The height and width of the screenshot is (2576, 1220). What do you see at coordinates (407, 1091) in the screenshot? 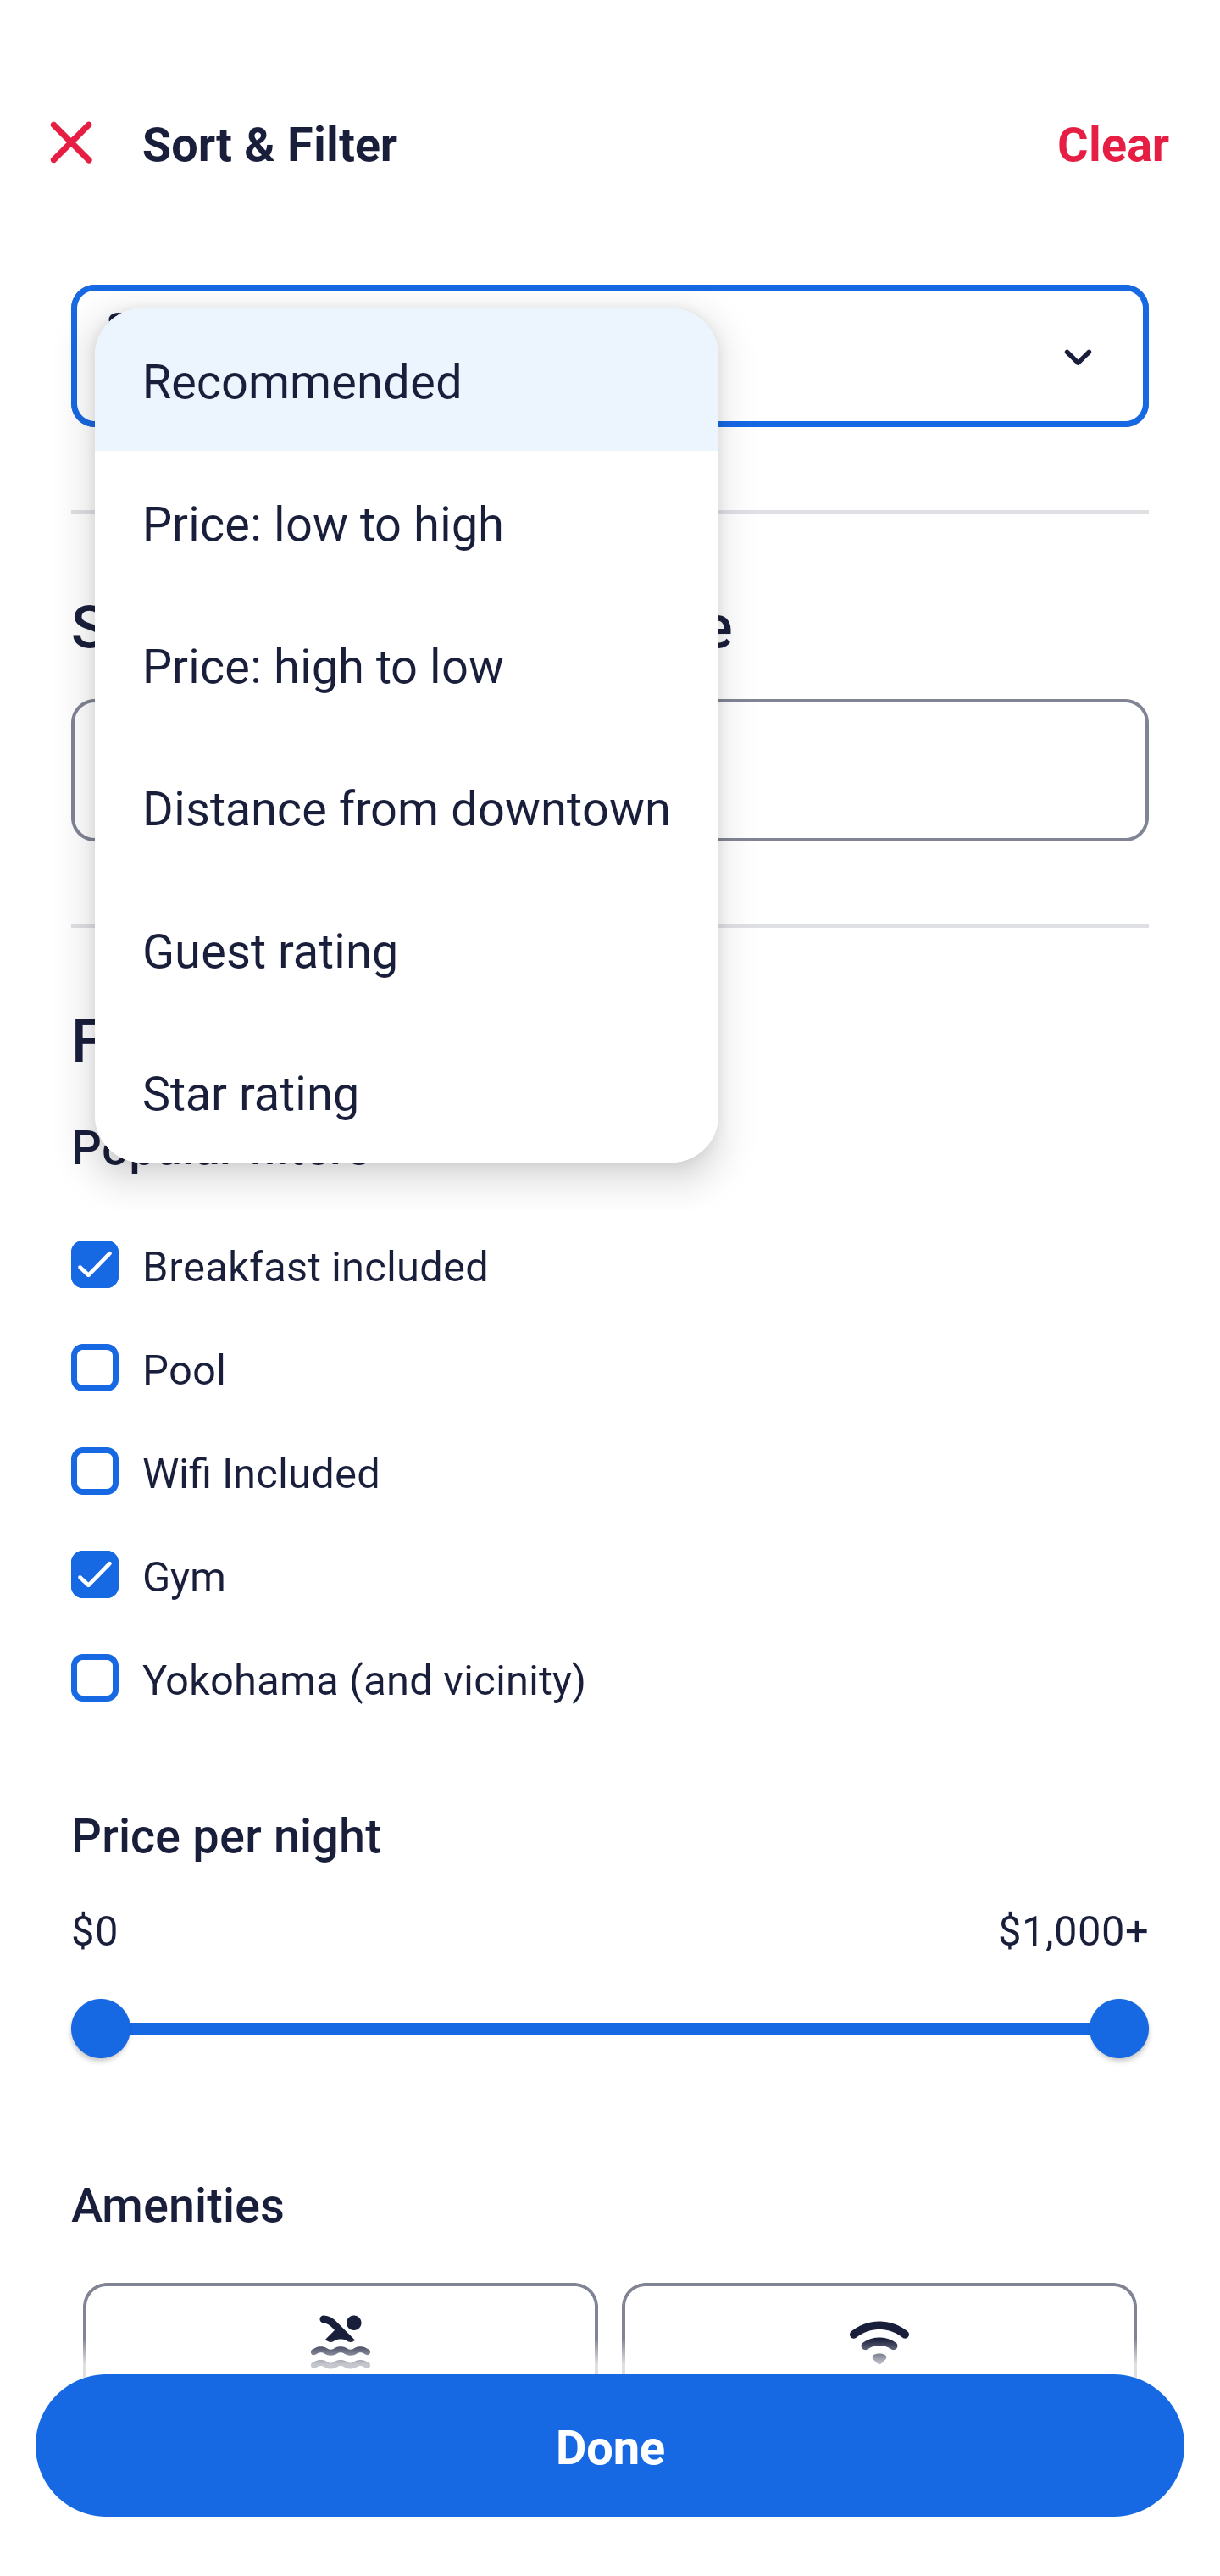
I see `Star rating` at bounding box center [407, 1091].